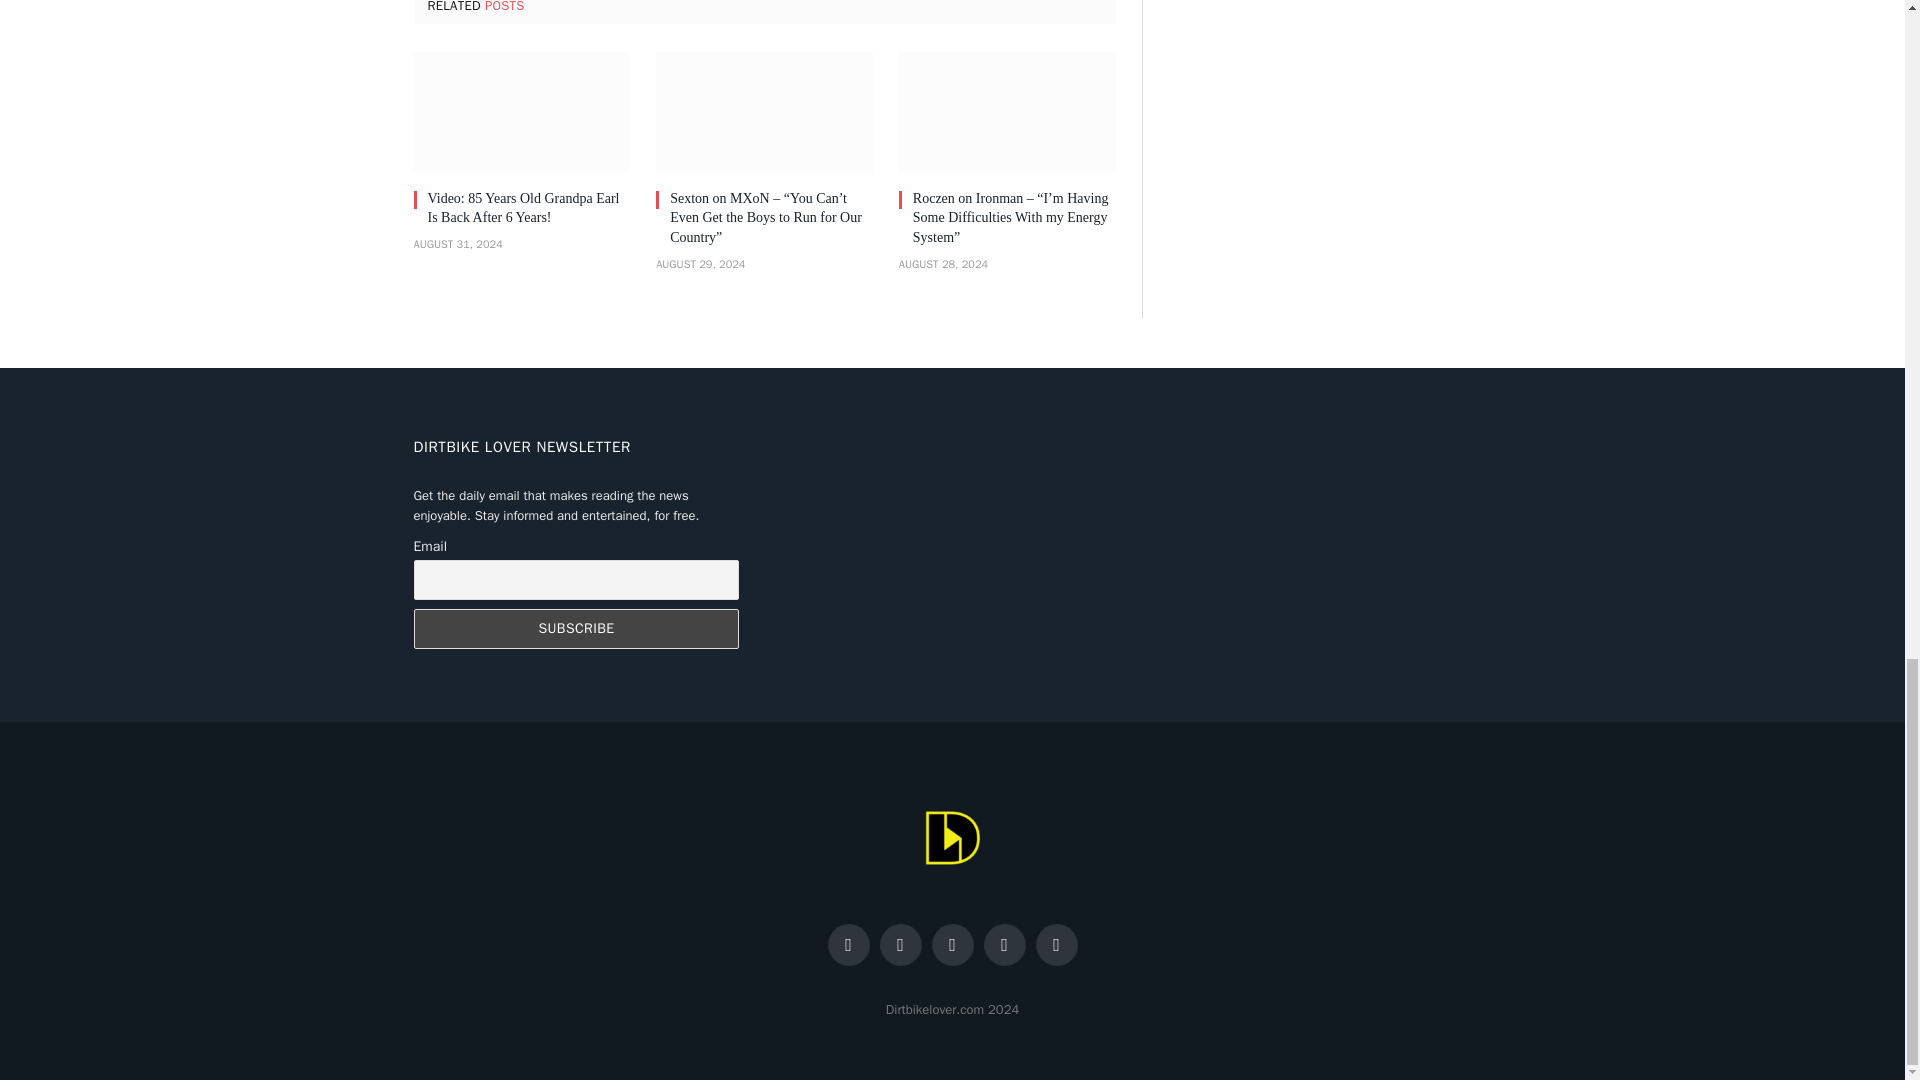 The image size is (1920, 1080). What do you see at coordinates (1004, 944) in the screenshot?
I see `YouTube` at bounding box center [1004, 944].